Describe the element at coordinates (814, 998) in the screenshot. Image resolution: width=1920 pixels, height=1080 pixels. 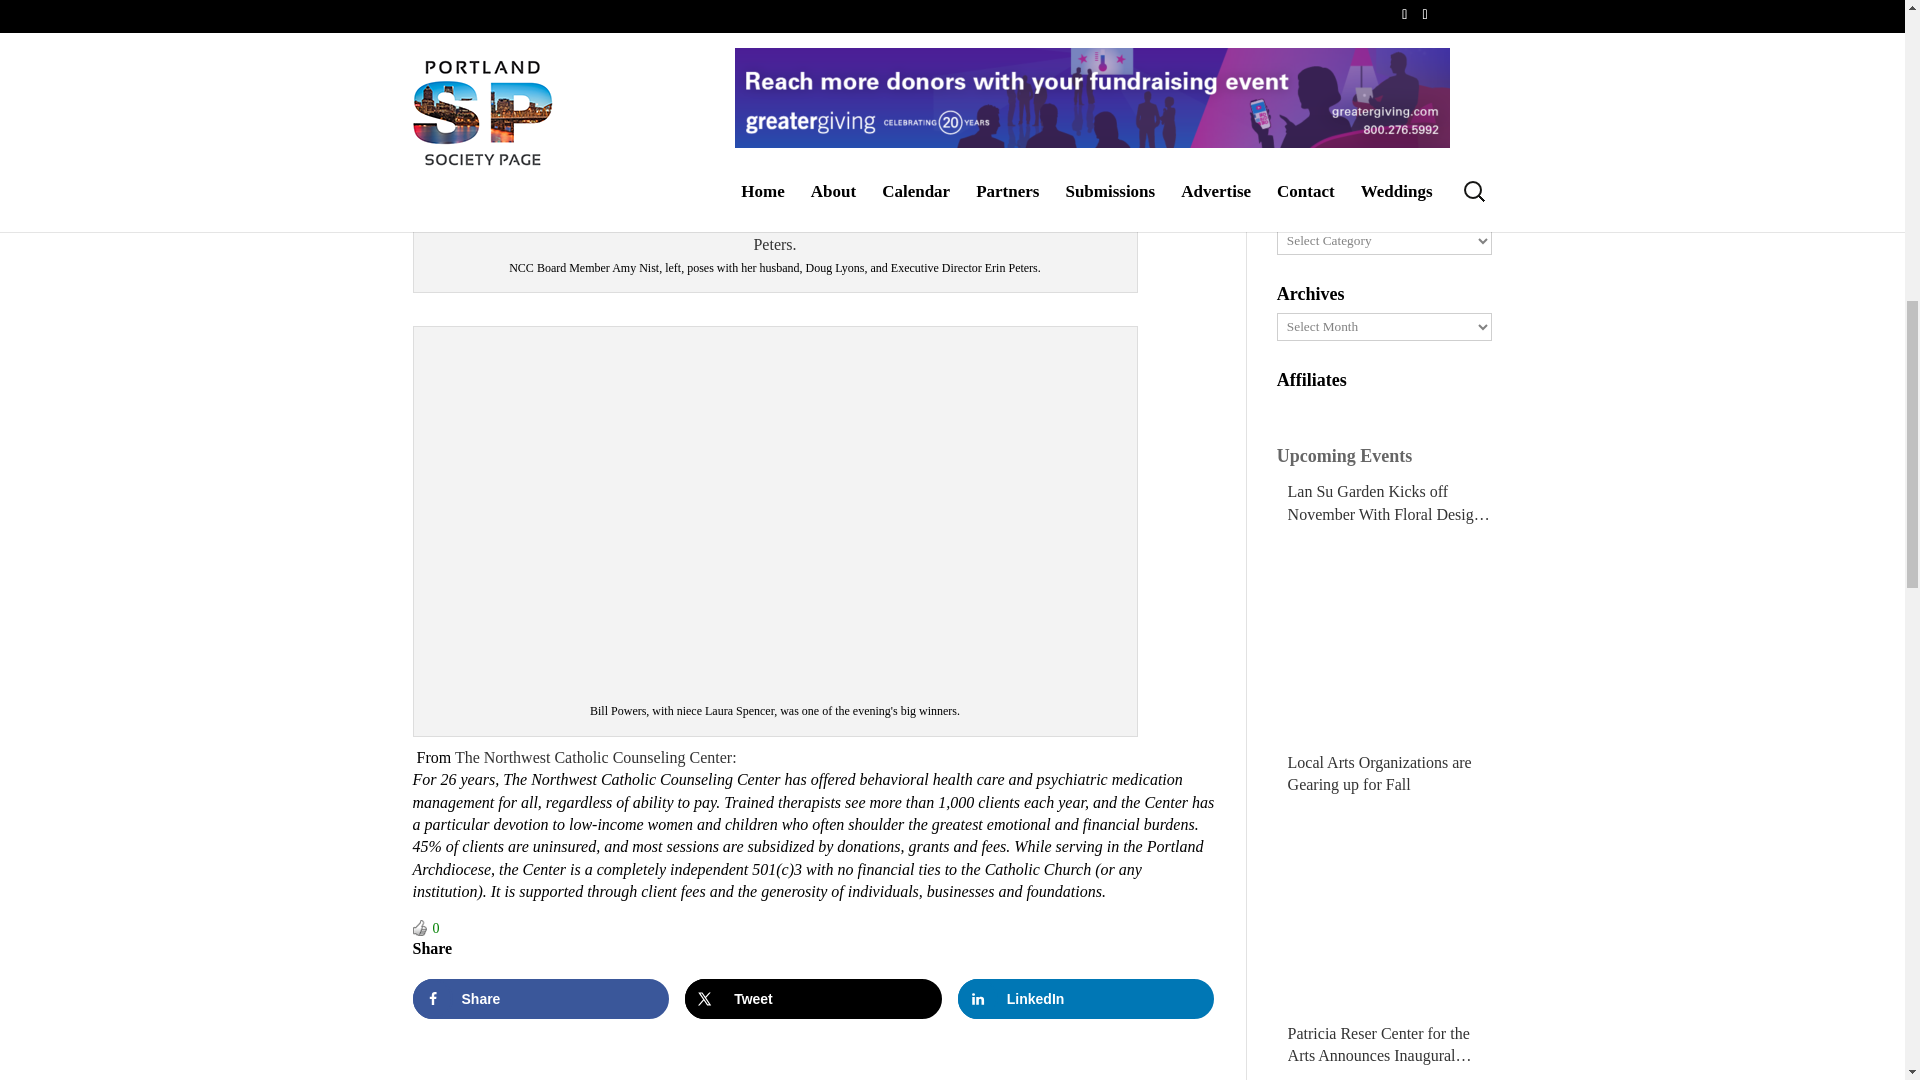
I see `Tweet` at that location.